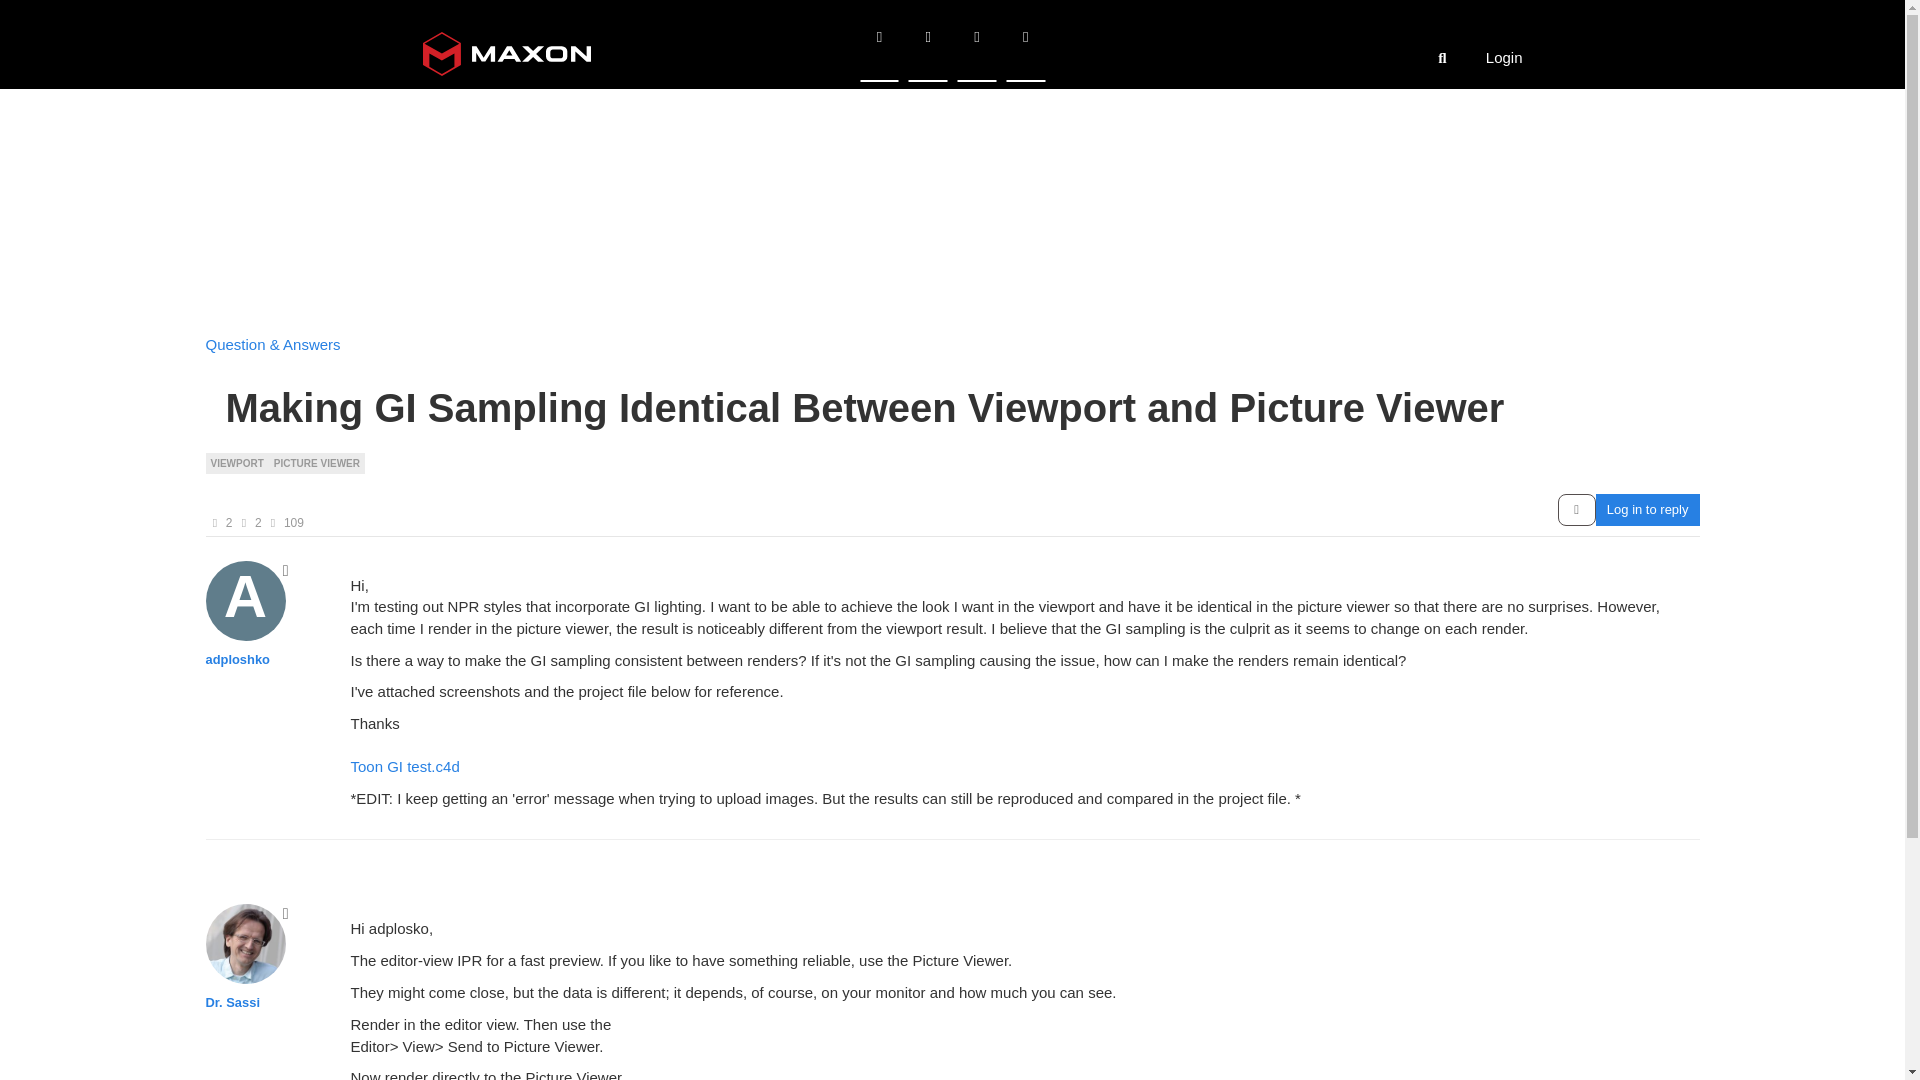  What do you see at coordinates (253, 604) in the screenshot?
I see `A` at bounding box center [253, 604].